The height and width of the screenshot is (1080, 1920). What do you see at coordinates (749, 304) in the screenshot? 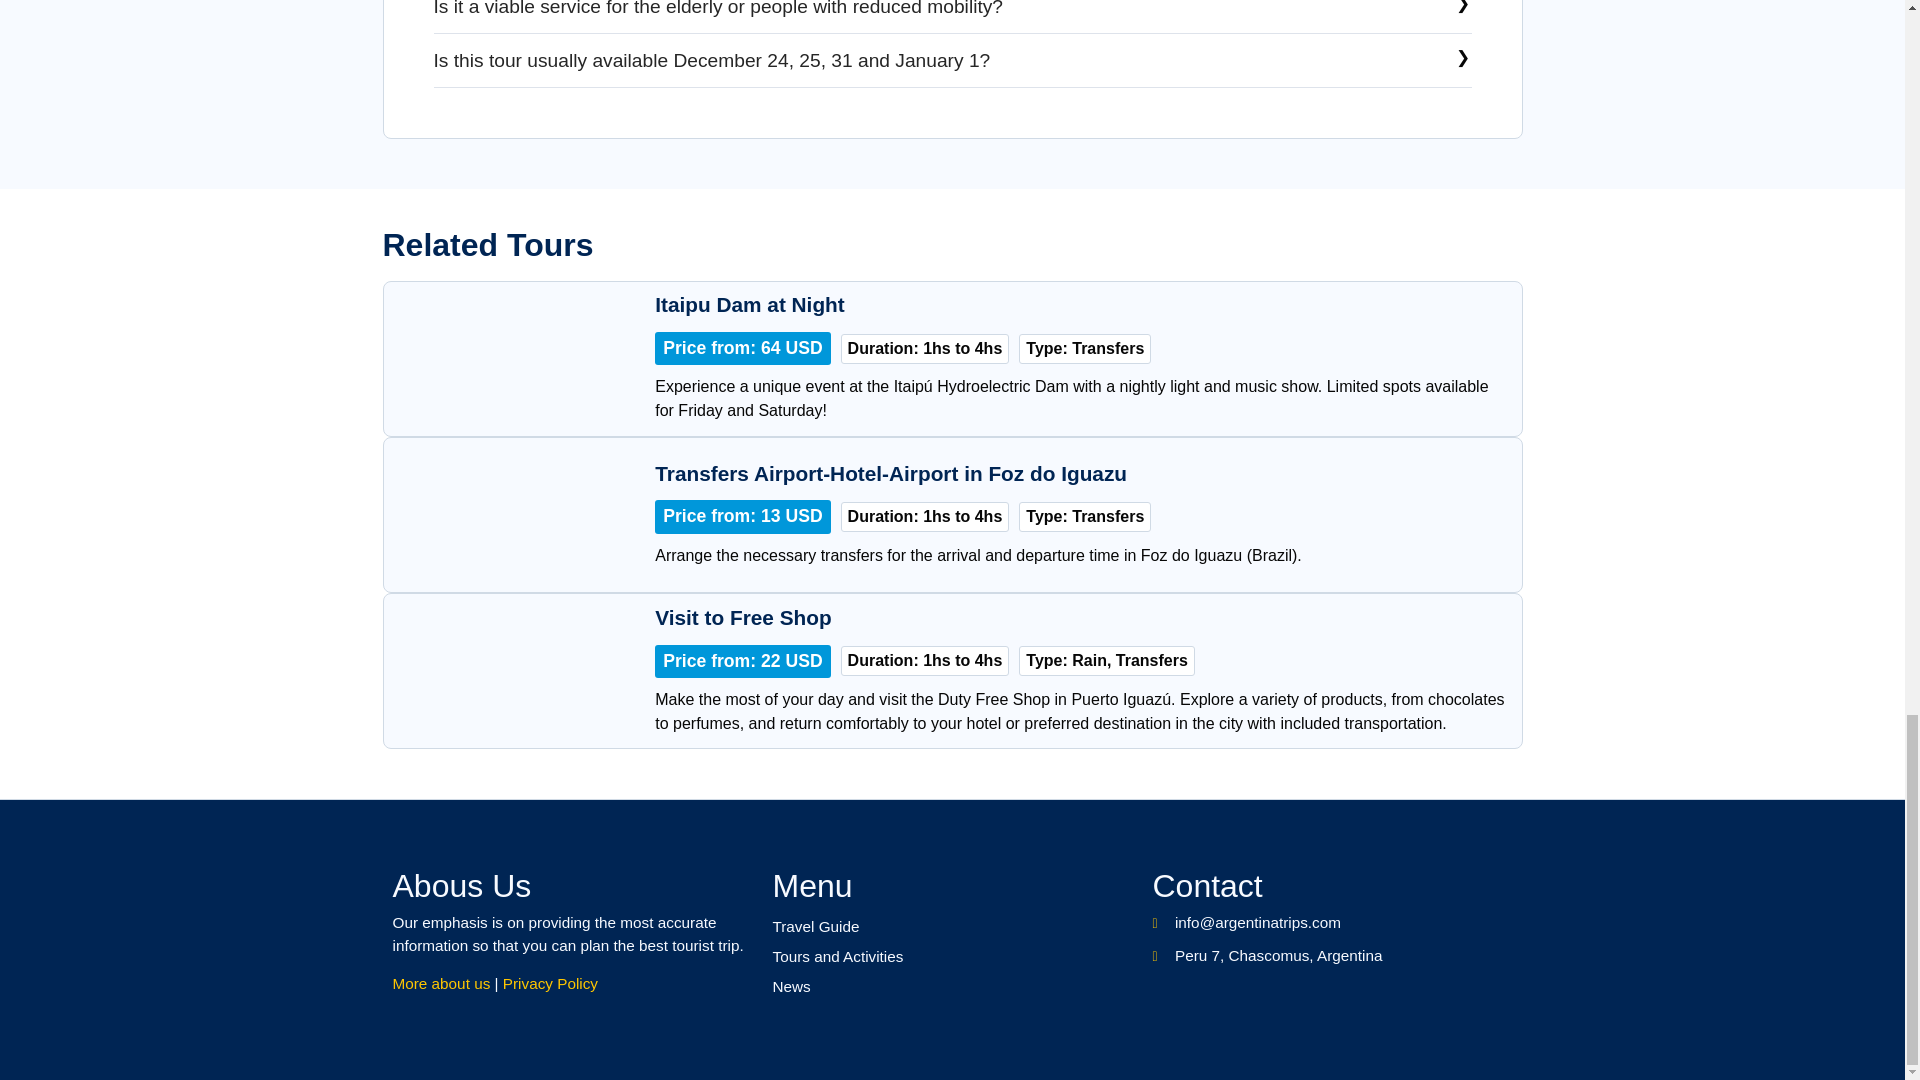
I see `Itaipu Dam at Night` at bounding box center [749, 304].